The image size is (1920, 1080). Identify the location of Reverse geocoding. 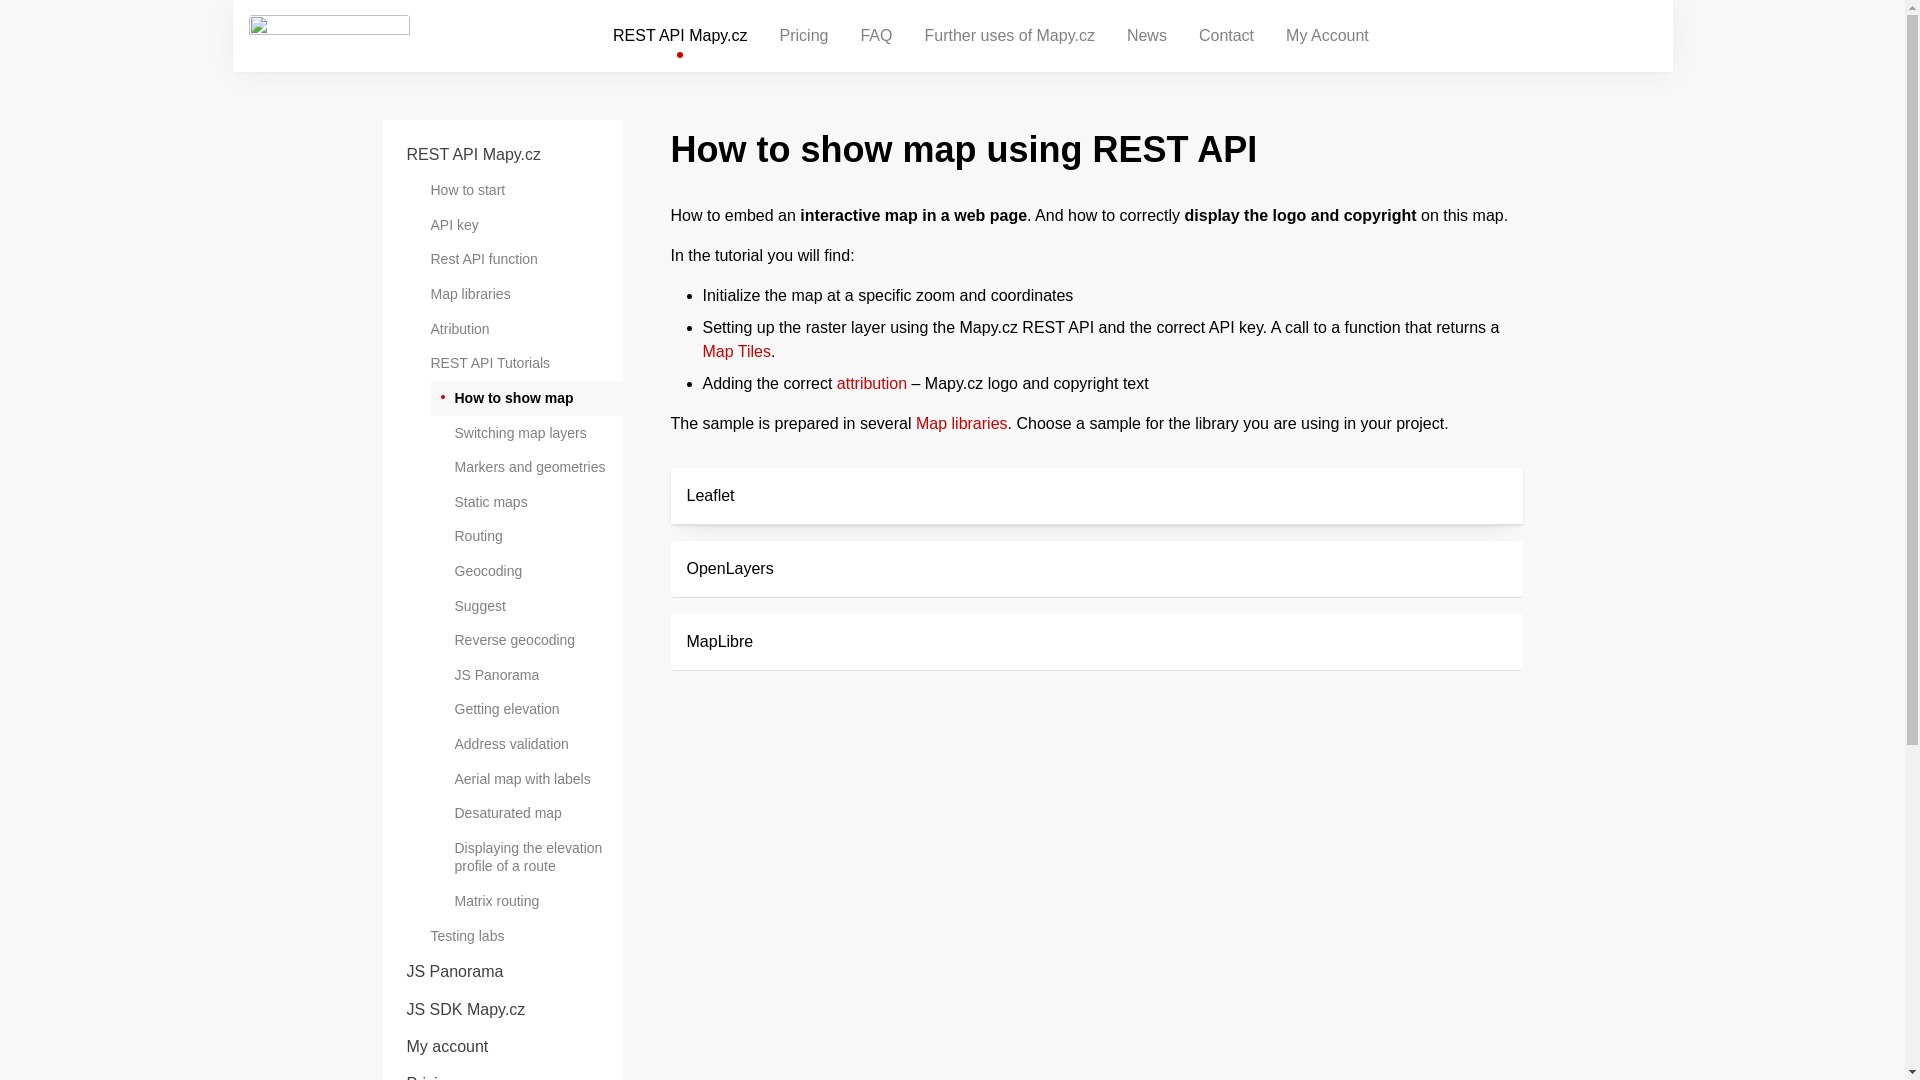
(526, 640).